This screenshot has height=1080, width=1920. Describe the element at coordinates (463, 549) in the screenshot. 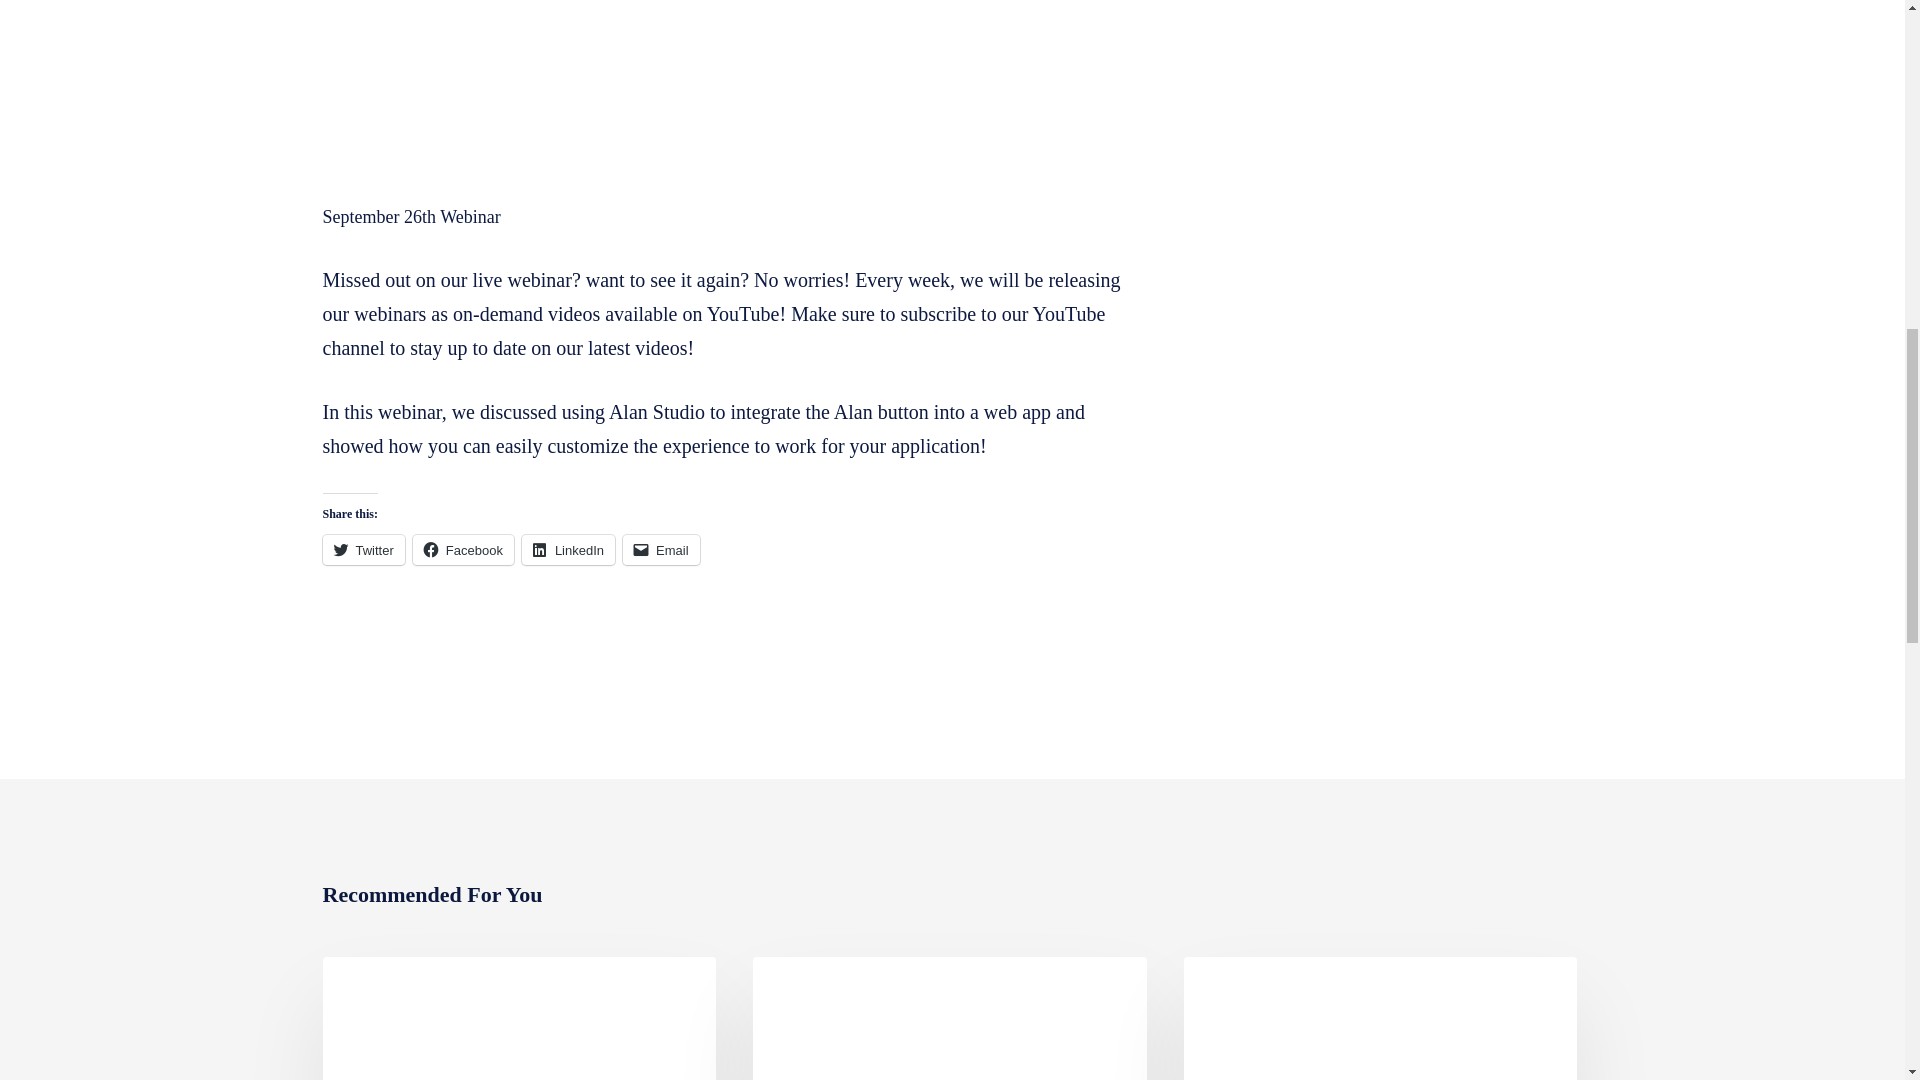

I see `Click to share on Facebook` at that location.